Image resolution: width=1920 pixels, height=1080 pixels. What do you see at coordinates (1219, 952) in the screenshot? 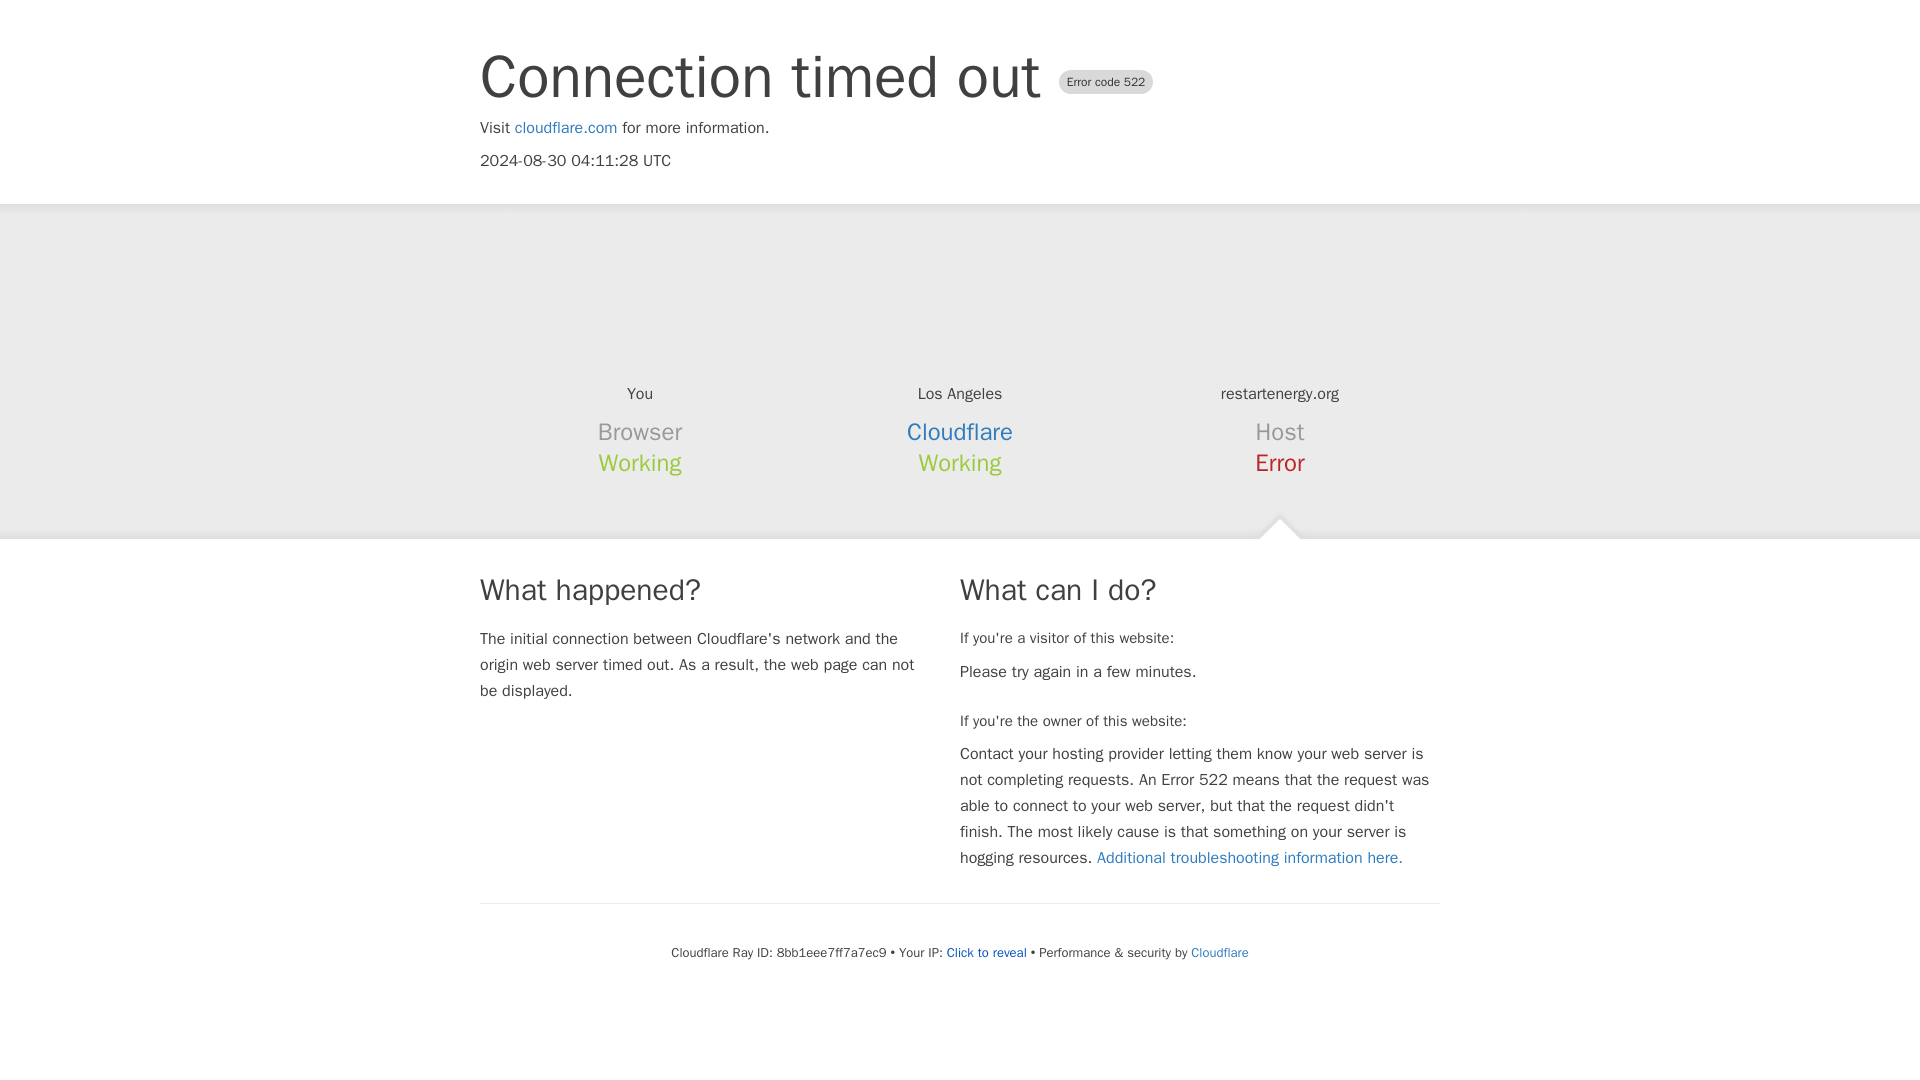
I see `Cloudflare` at bounding box center [1219, 952].